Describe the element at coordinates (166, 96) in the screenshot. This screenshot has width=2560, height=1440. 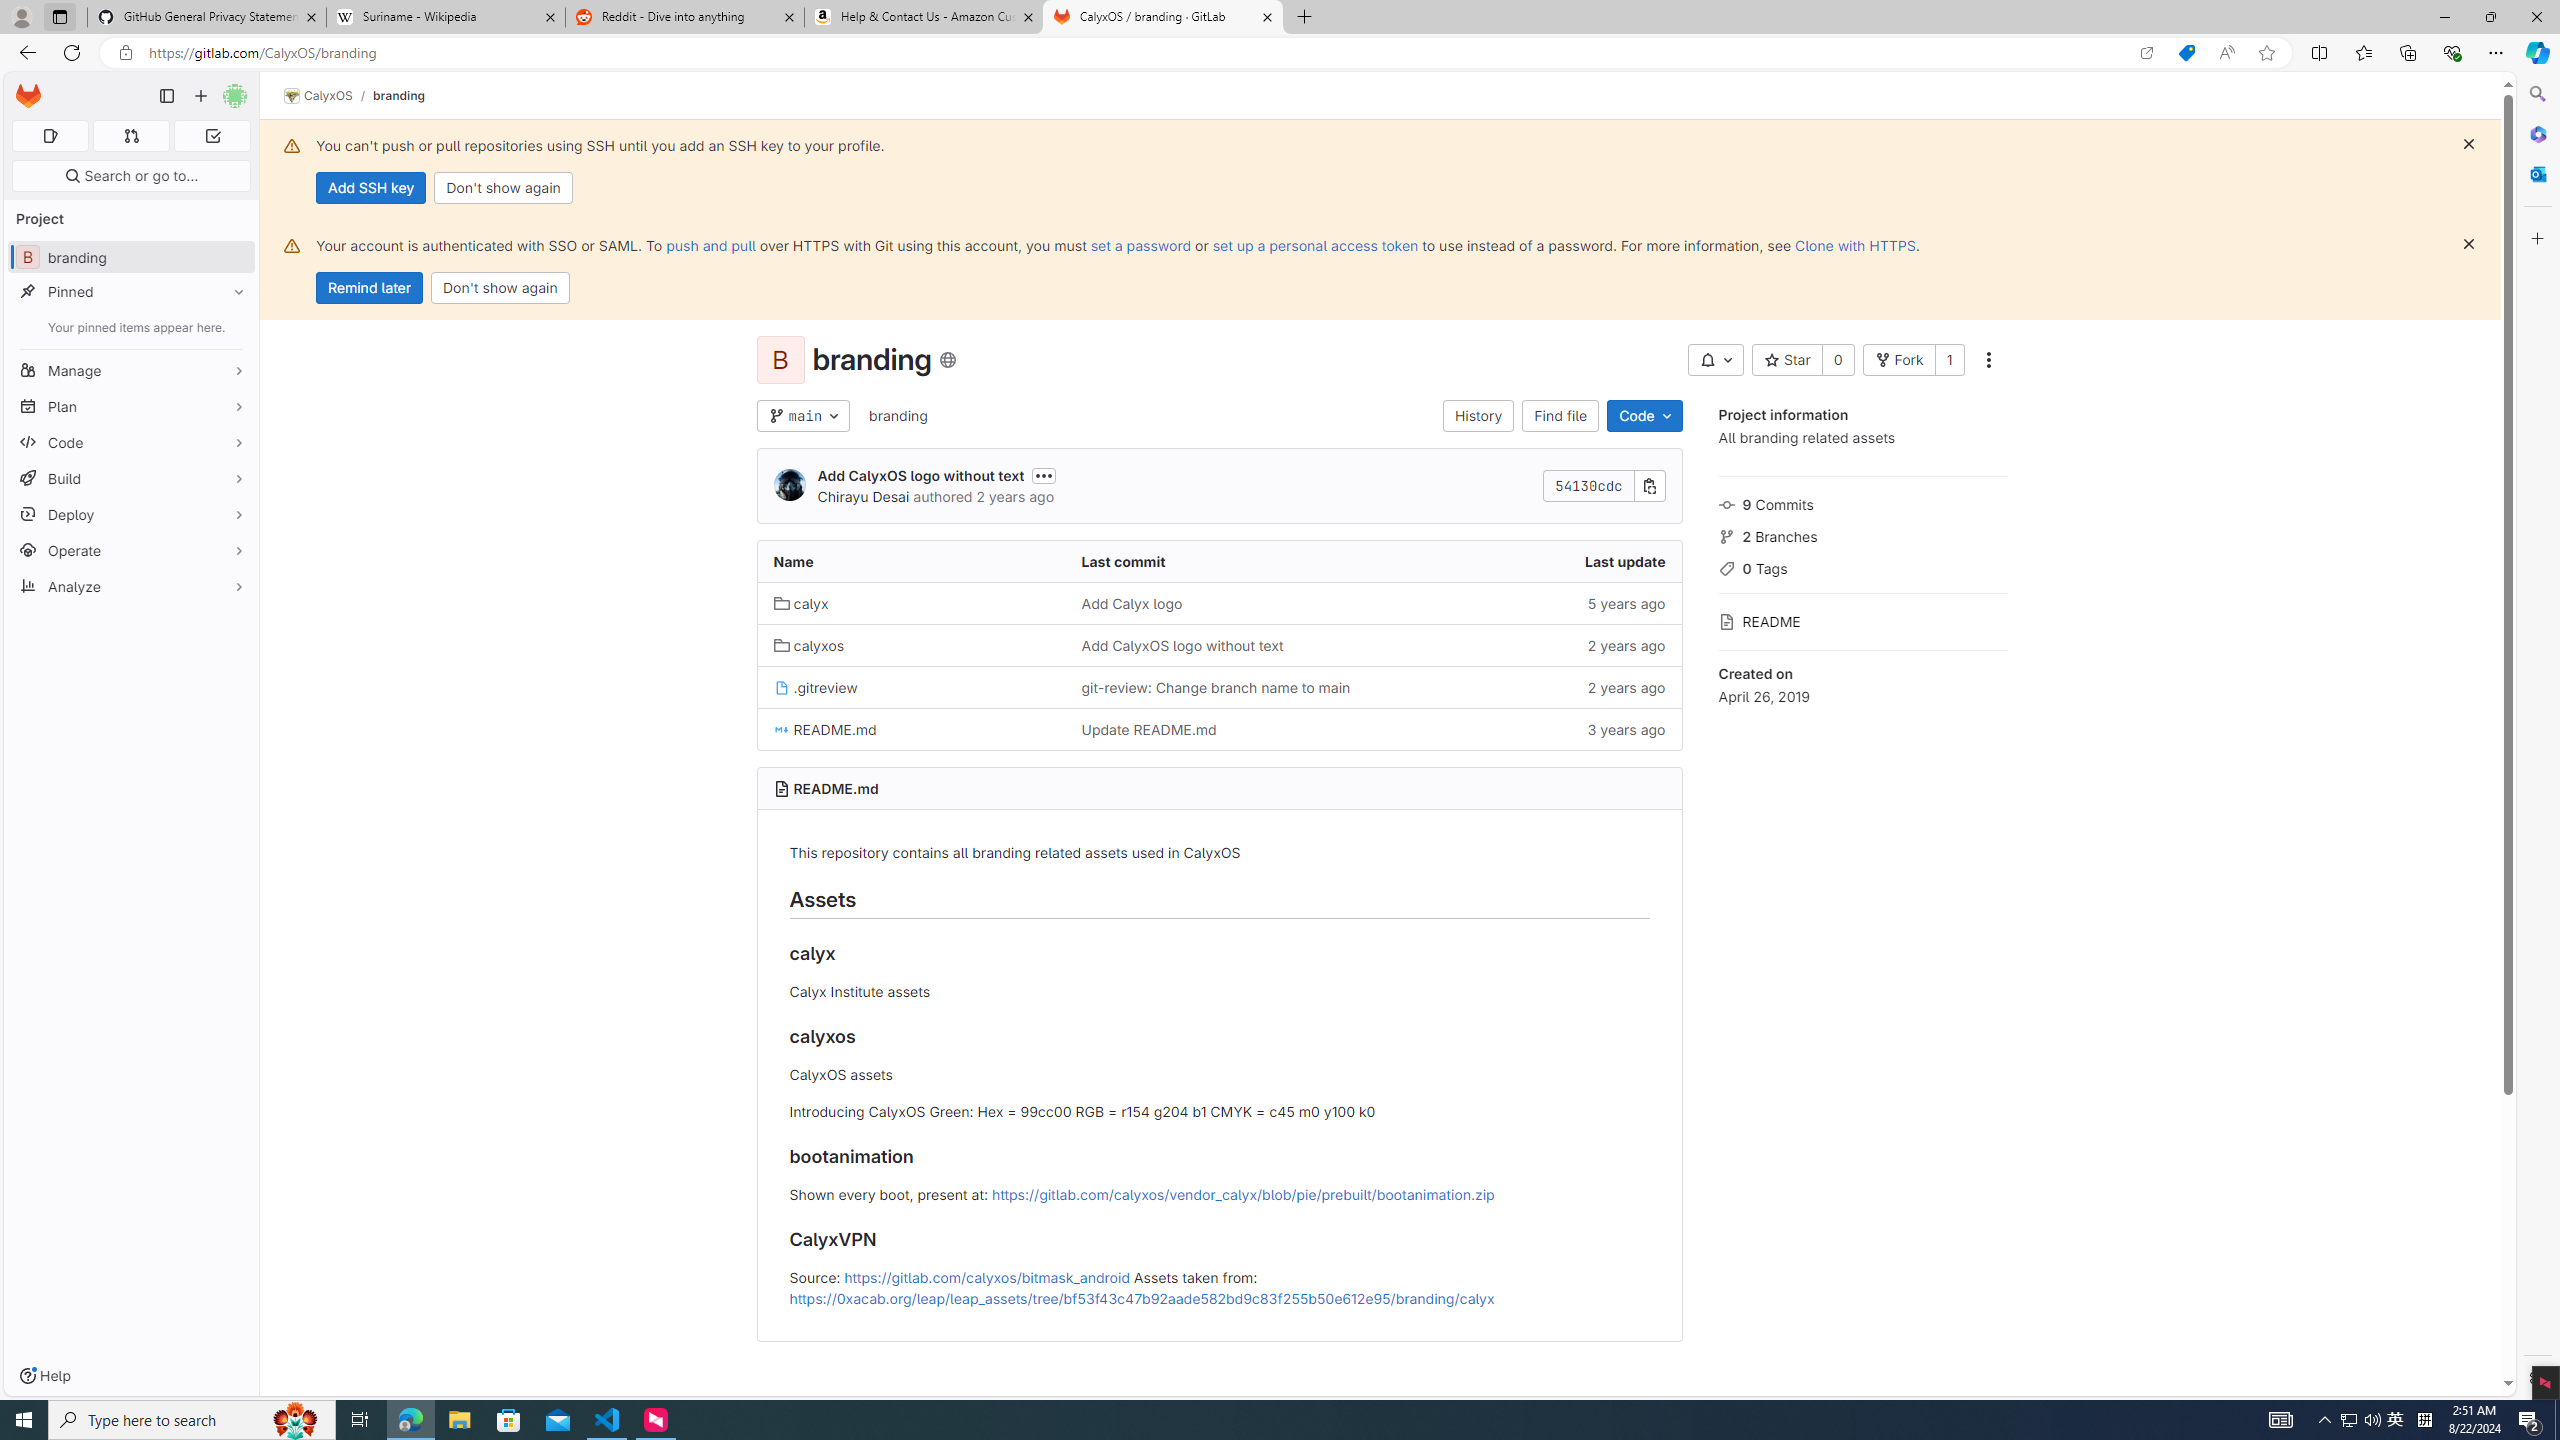
I see `Primary navigation sidebar` at that location.